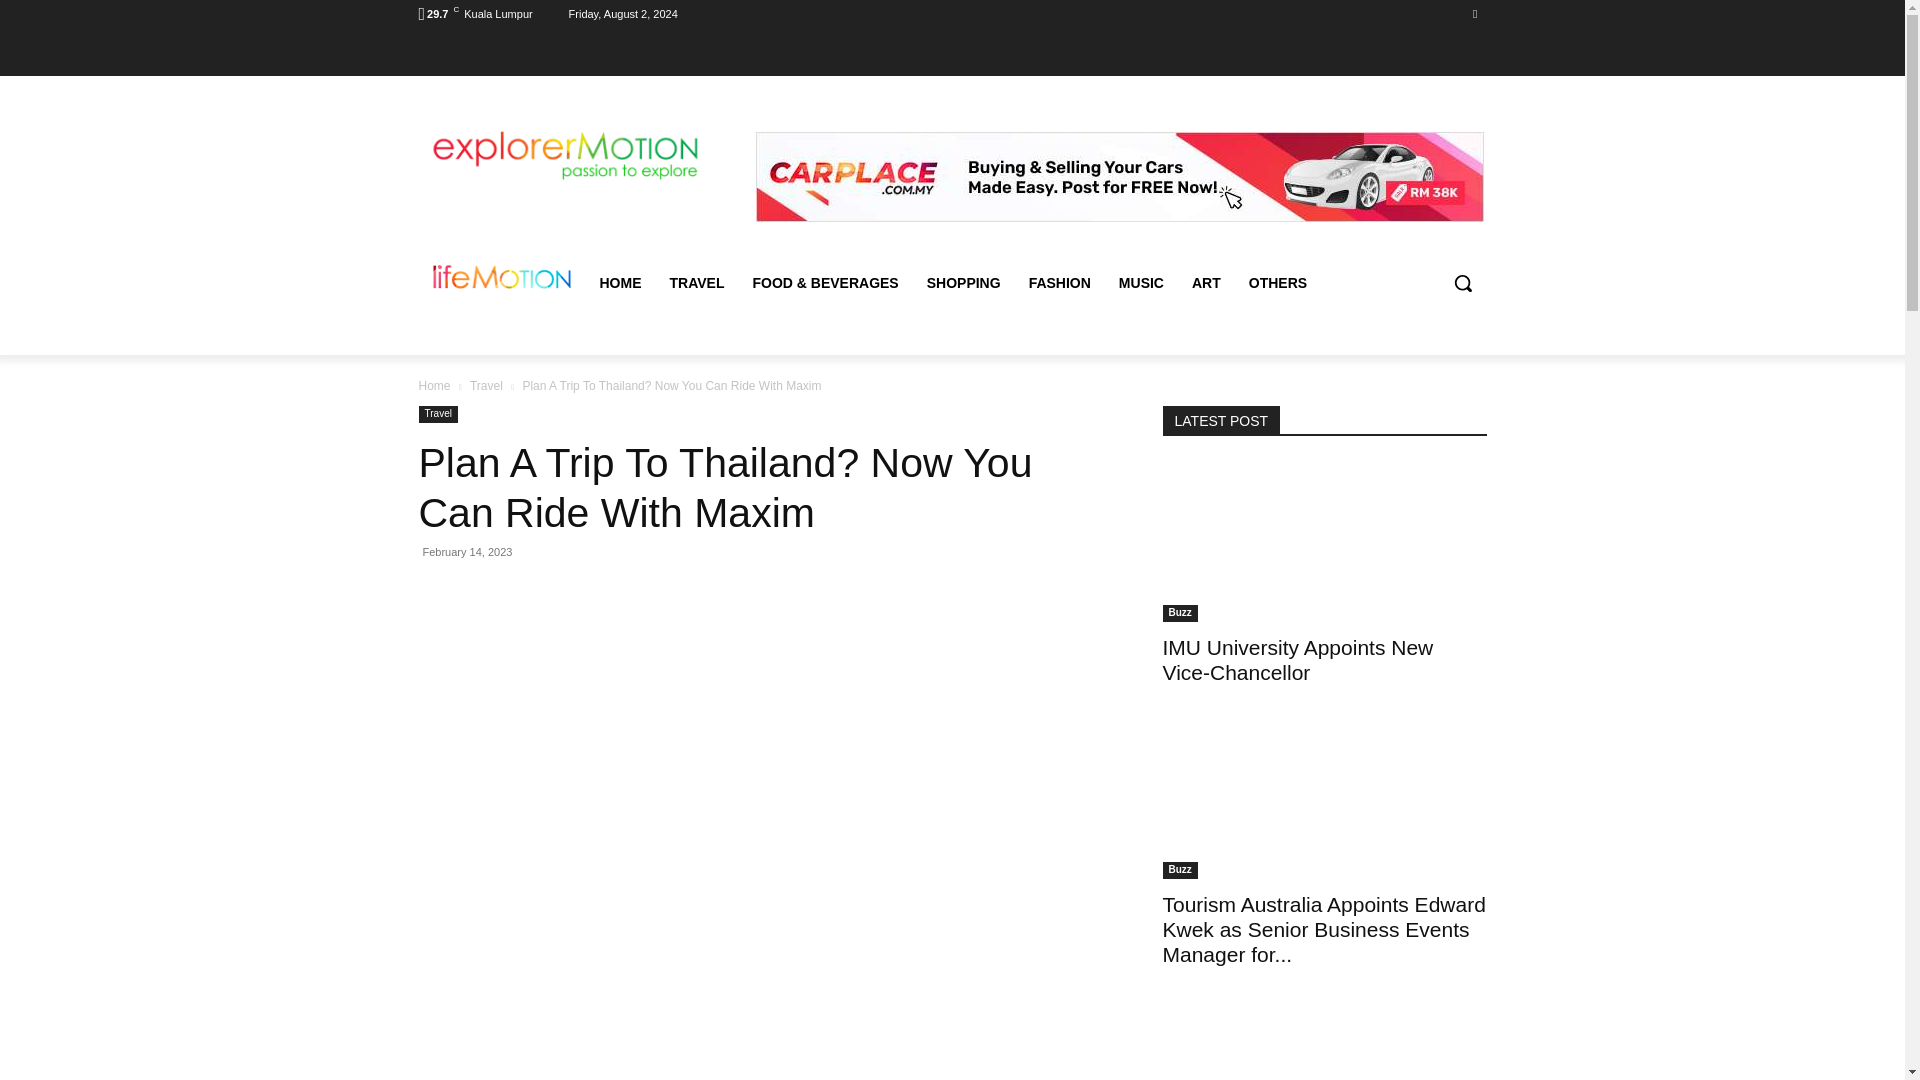 The image size is (1920, 1080). What do you see at coordinates (1277, 282) in the screenshot?
I see `OTHERS` at bounding box center [1277, 282].